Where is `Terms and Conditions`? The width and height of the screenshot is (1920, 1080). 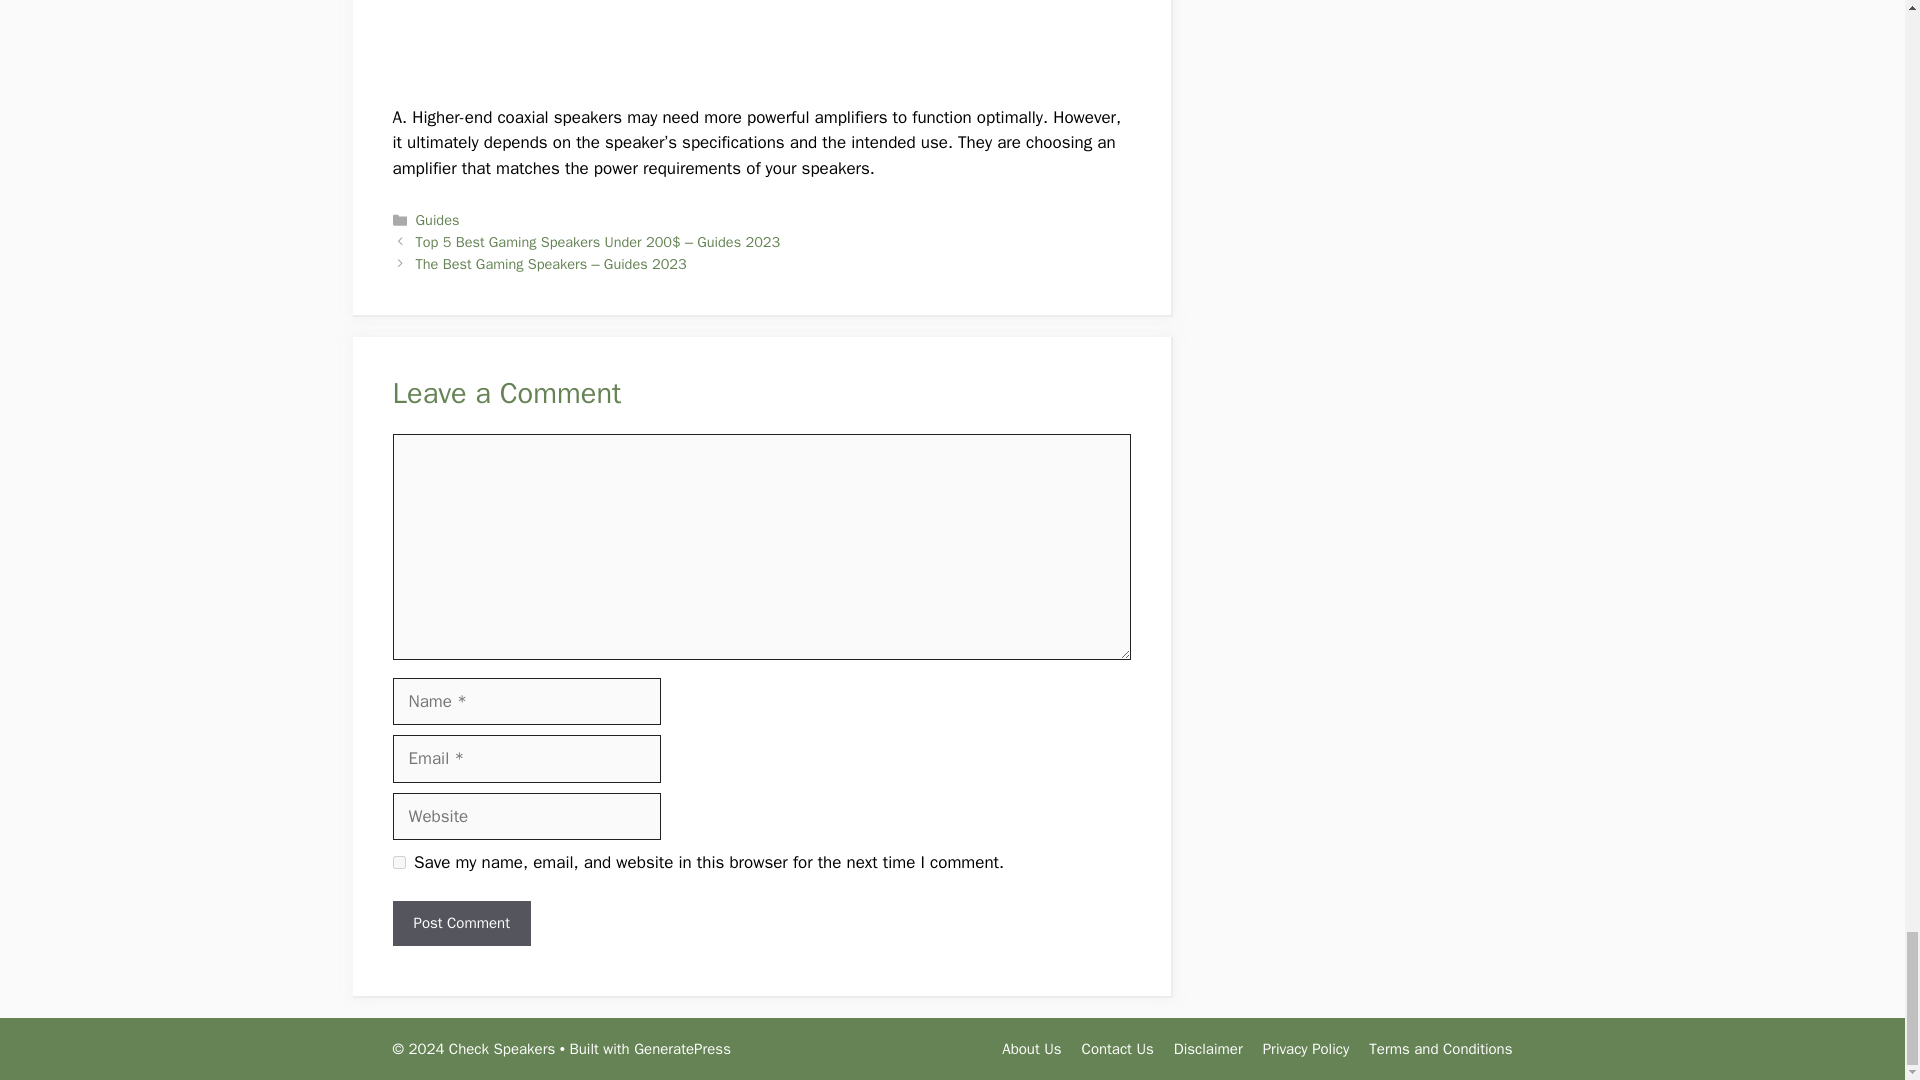
Terms and Conditions is located at coordinates (1440, 1049).